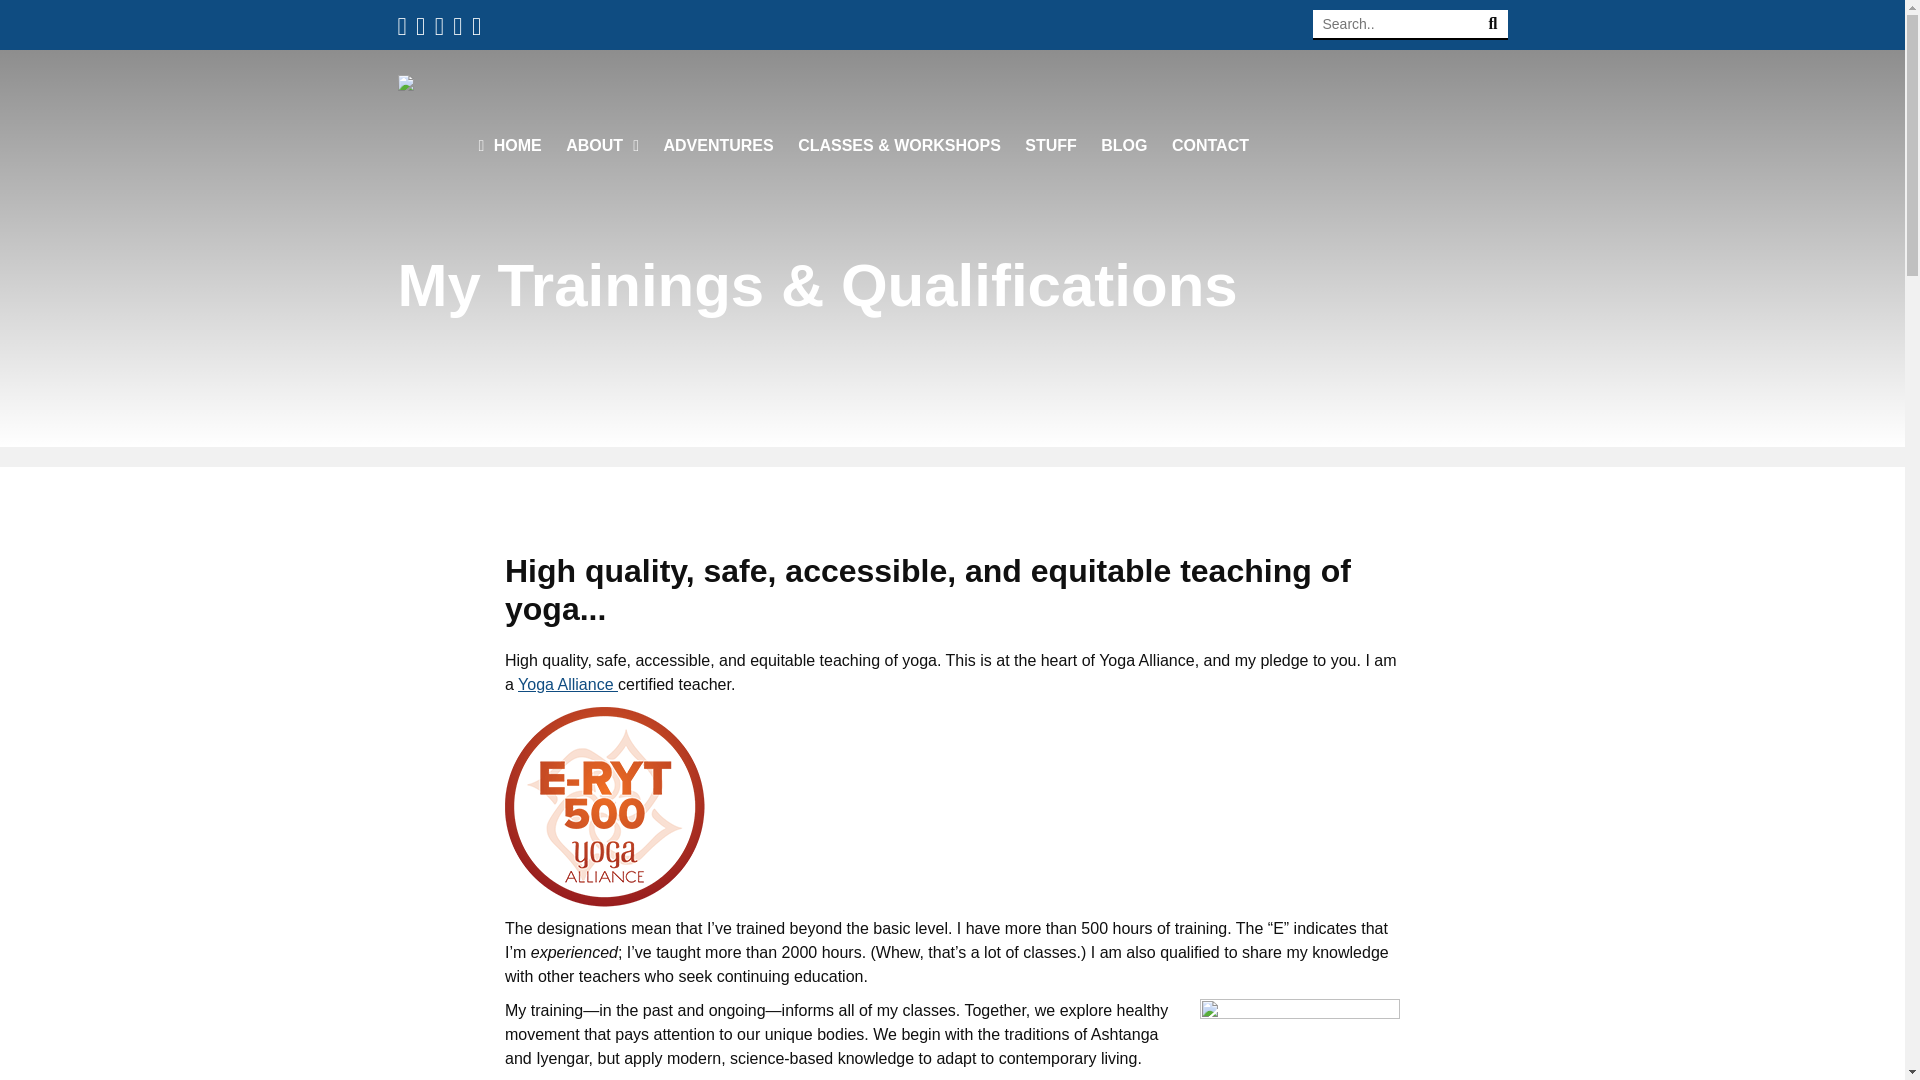 The height and width of the screenshot is (1080, 1920). I want to click on HOME, so click(510, 146).